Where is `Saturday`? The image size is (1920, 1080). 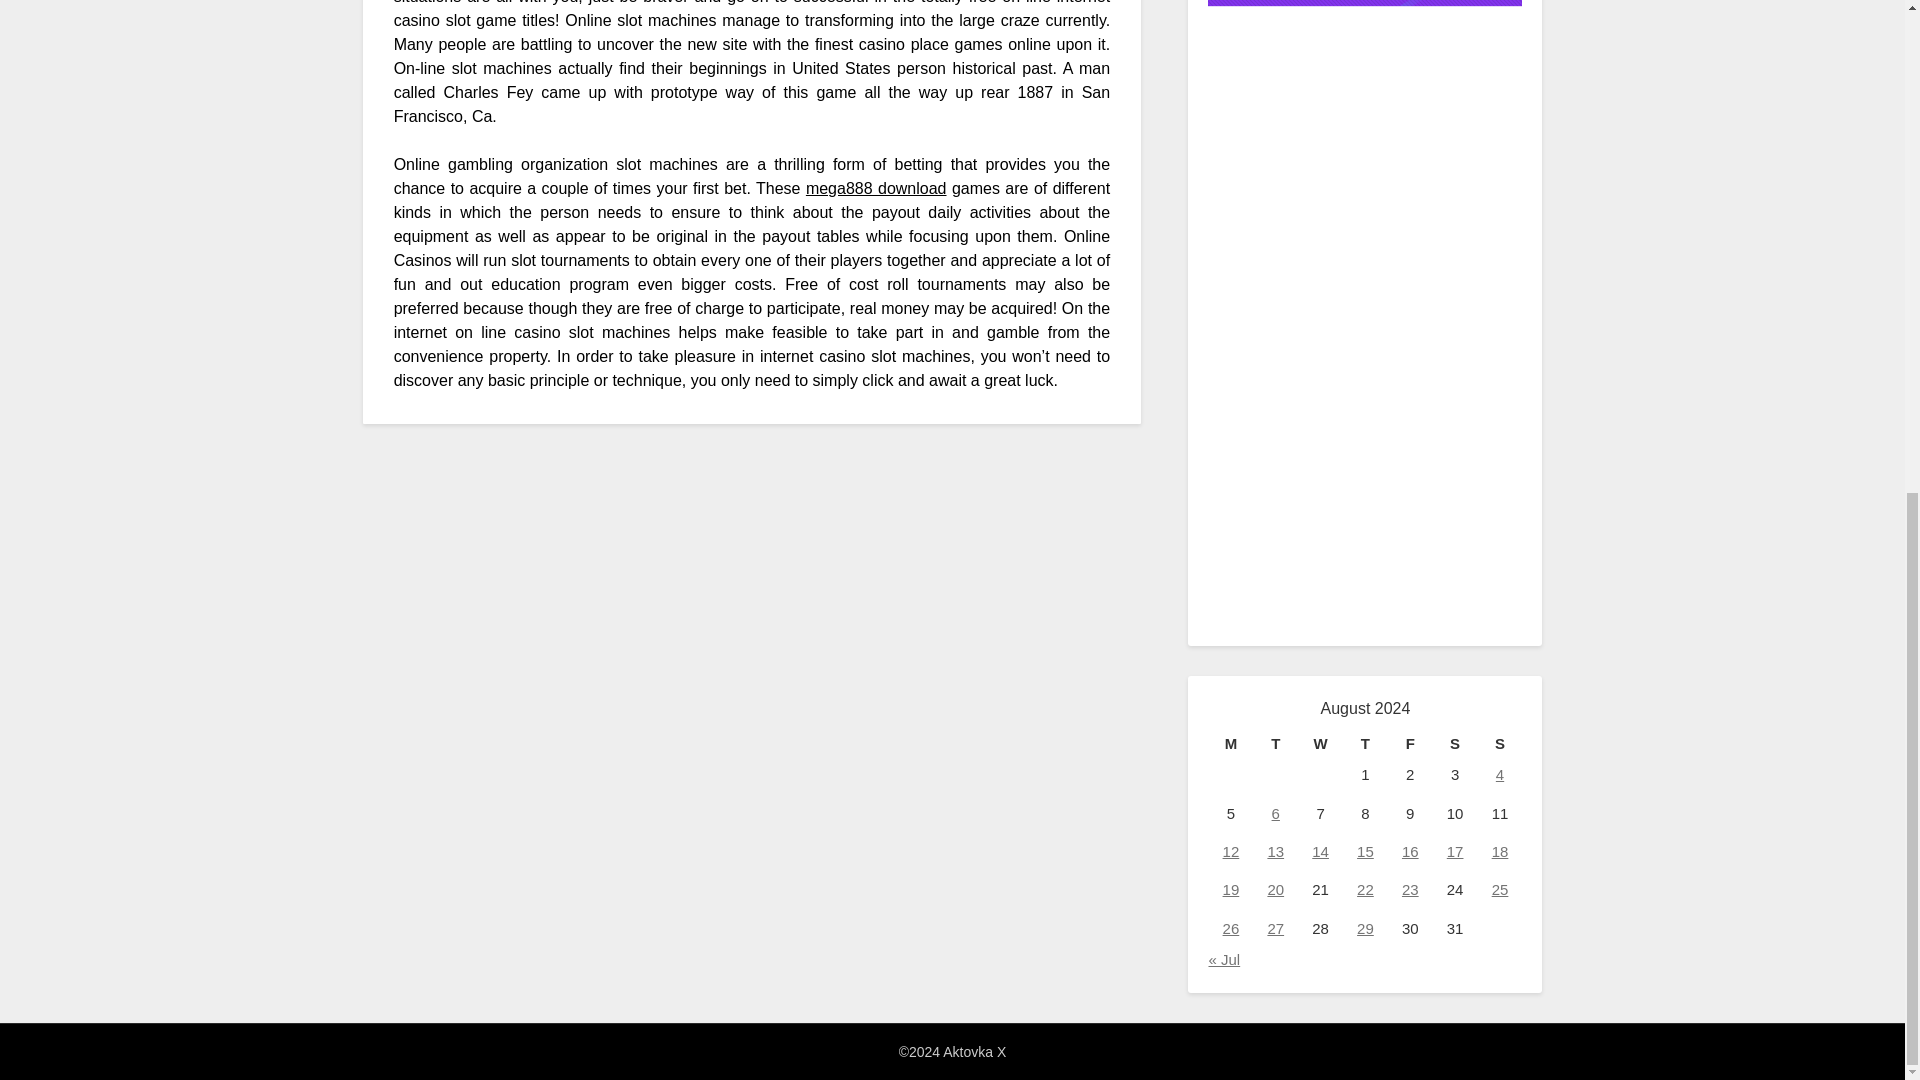 Saturday is located at coordinates (1455, 744).